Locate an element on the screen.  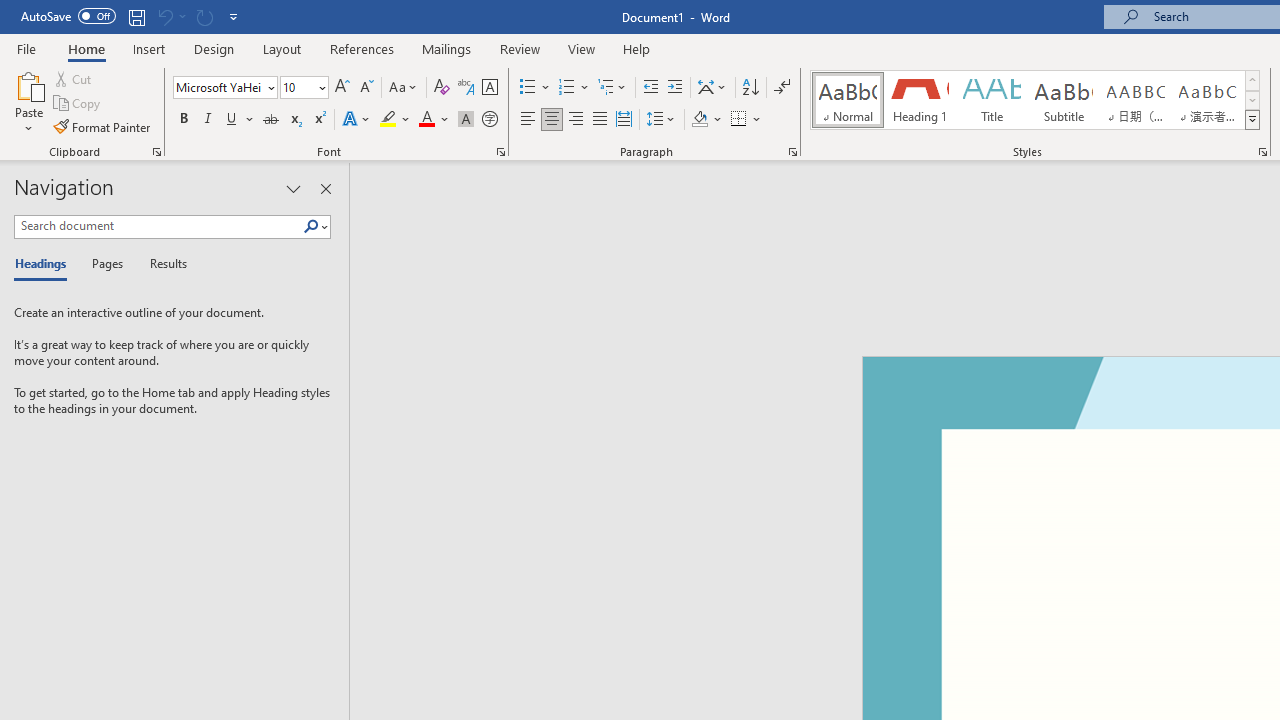
Design is located at coordinates (214, 48).